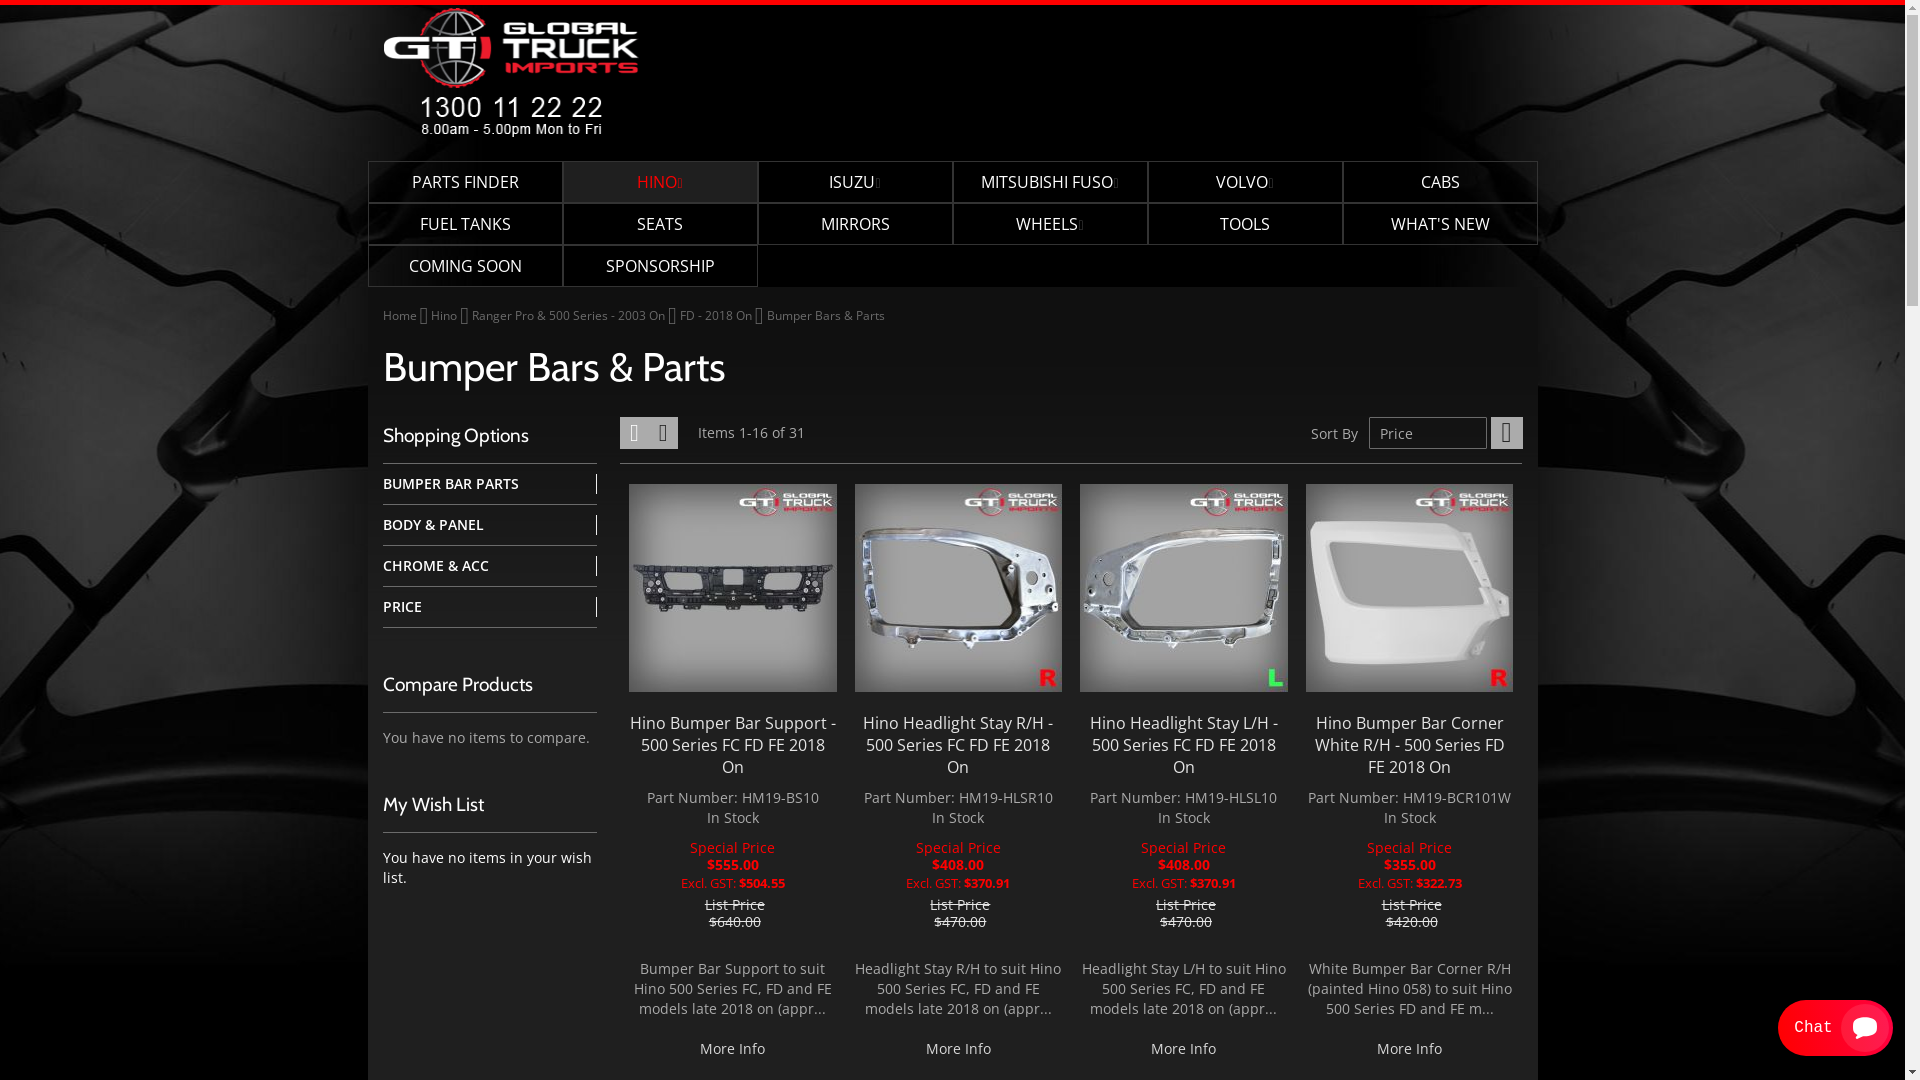  What do you see at coordinates (718, 316) in the screenshot?
I see `FD - 2018 On` at bounding box center [718, 316].